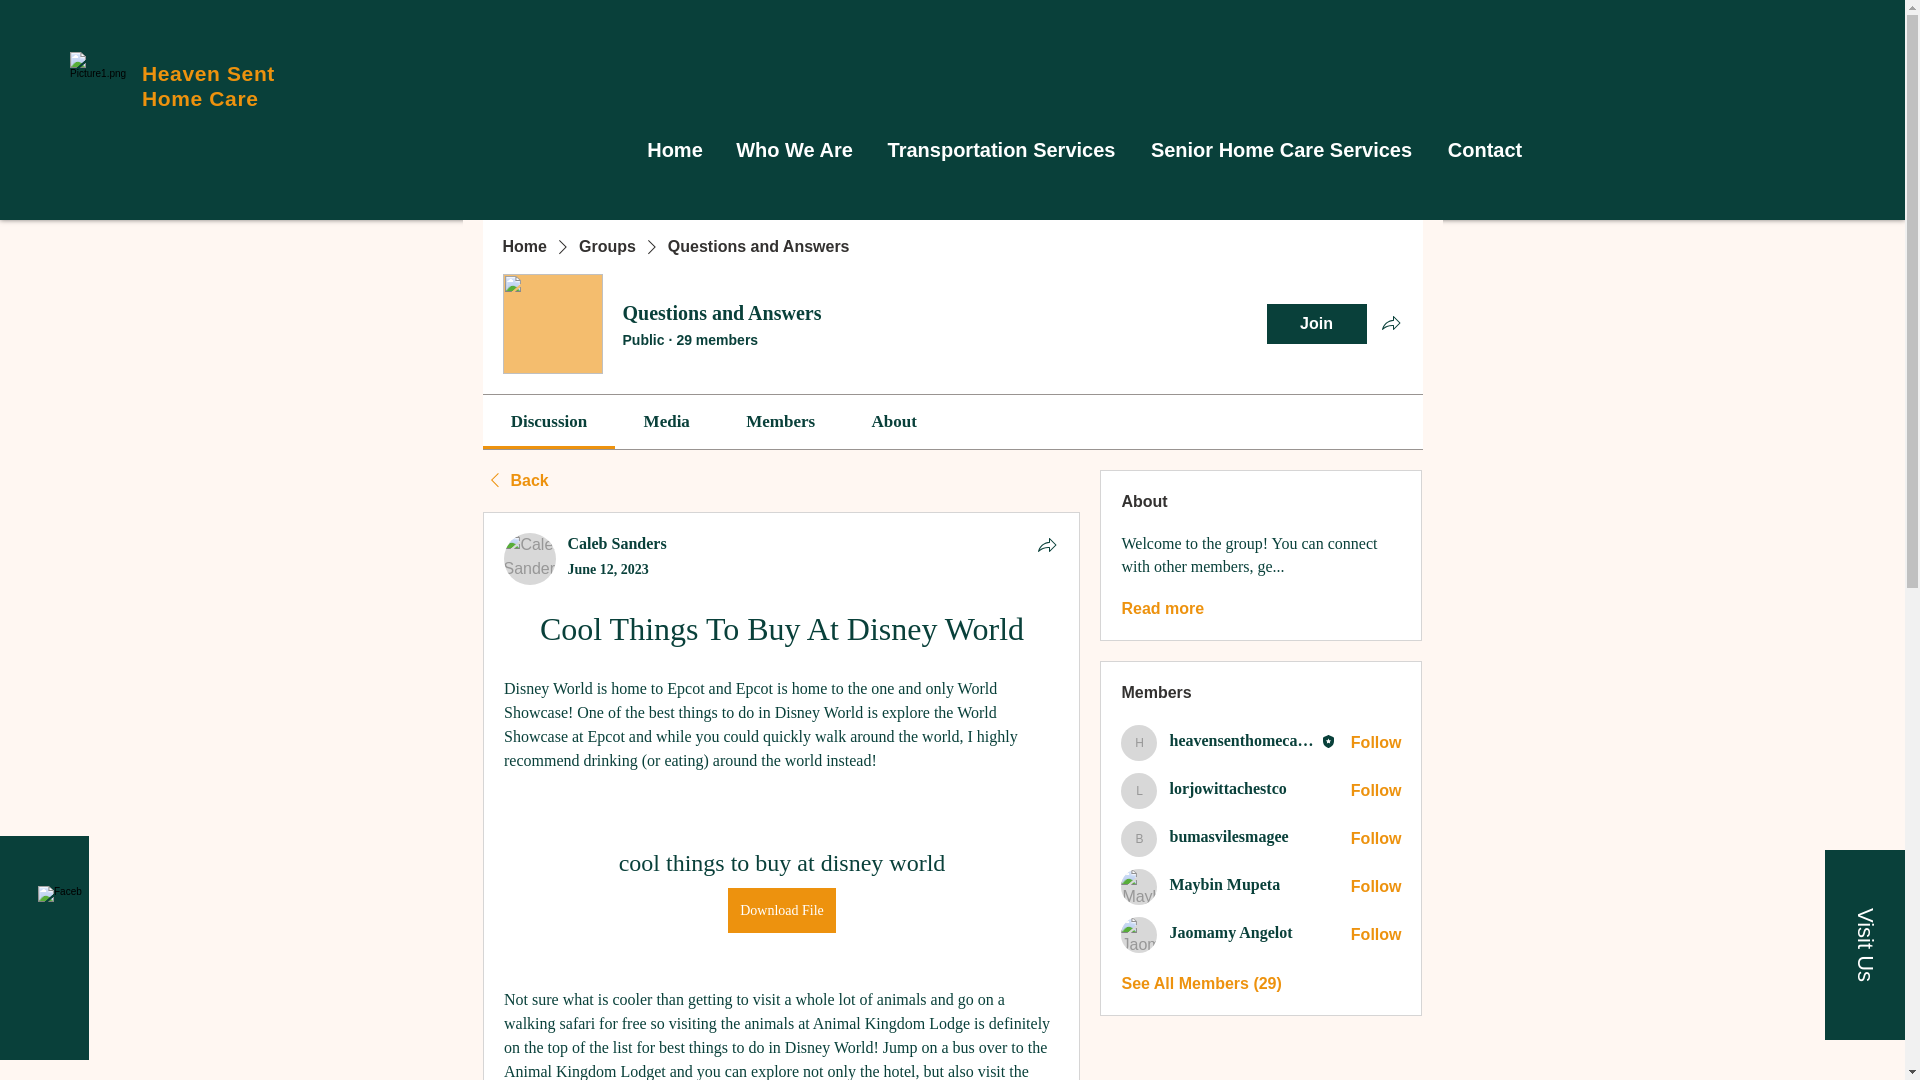 This screenshot has height=1080, width=1920. I want to click on Read more, so click(1162, 608).